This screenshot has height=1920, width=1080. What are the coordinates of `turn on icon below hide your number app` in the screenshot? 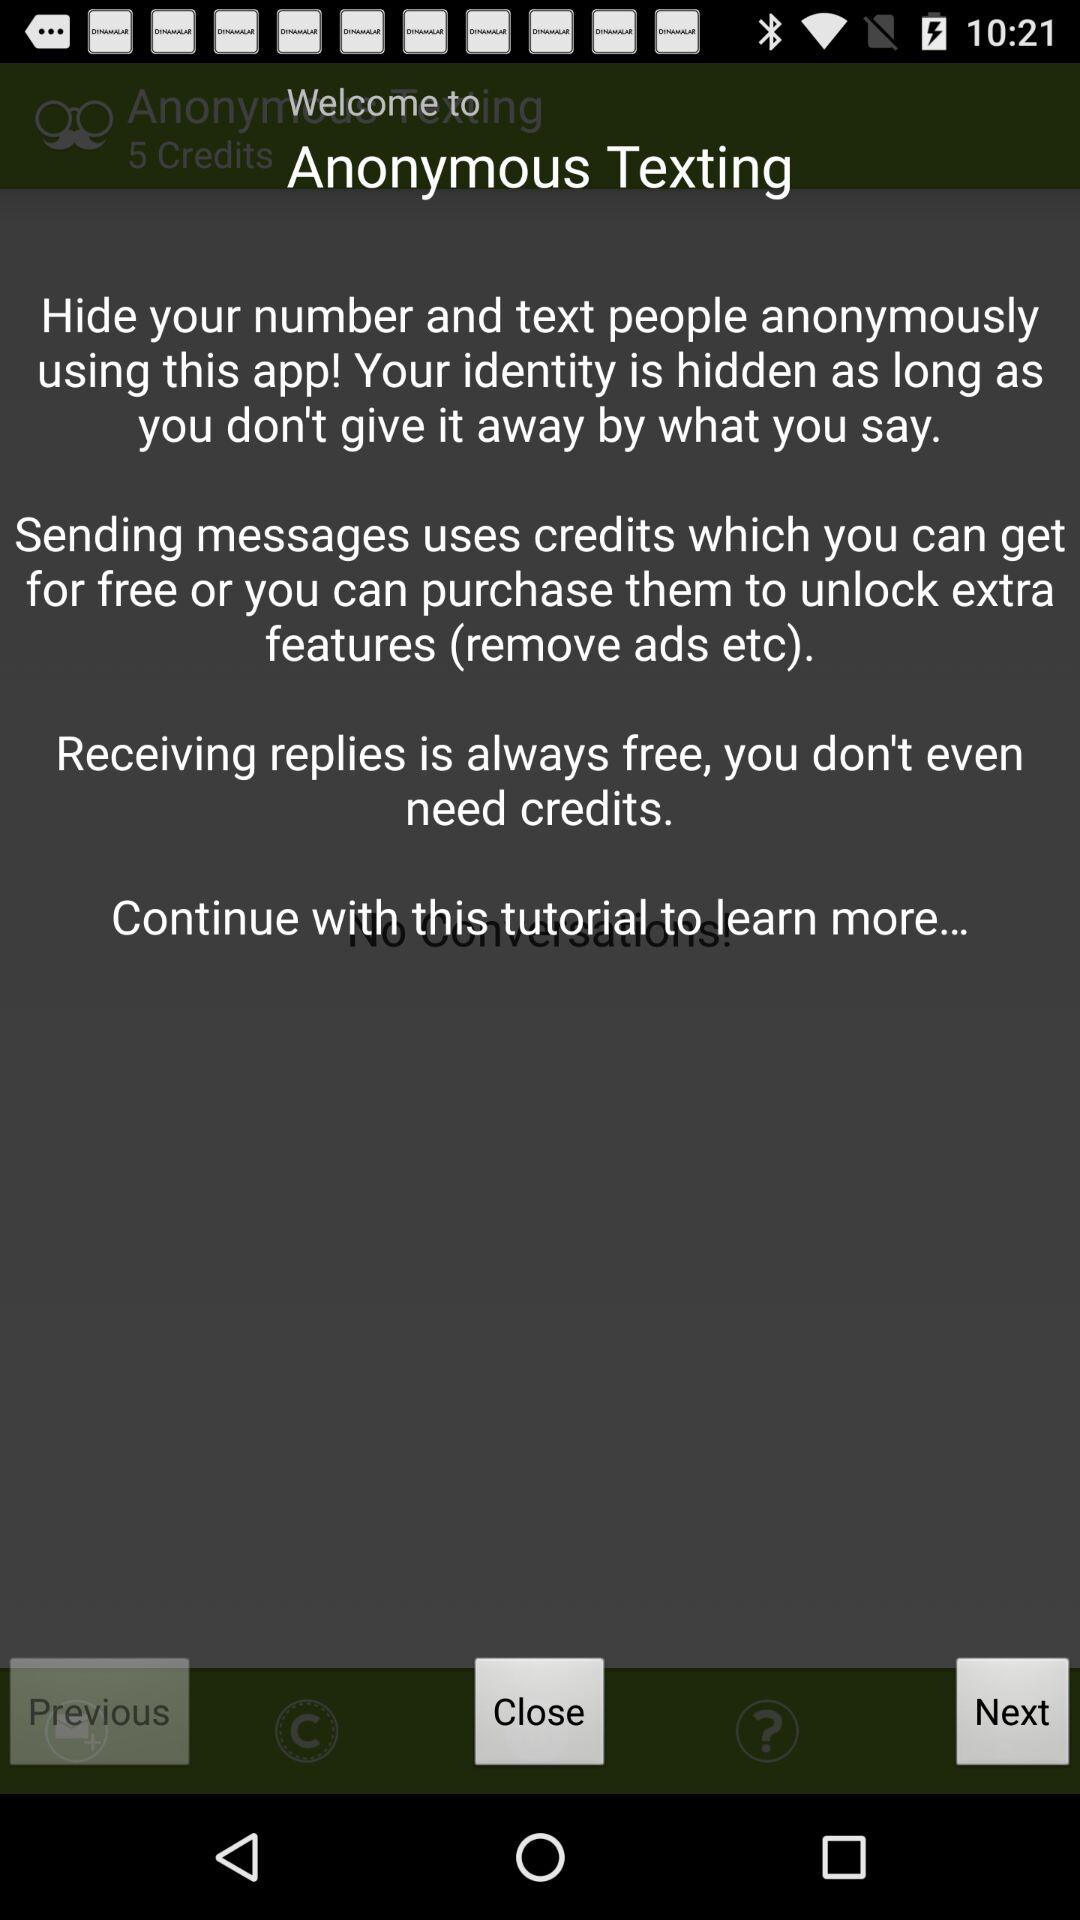 It's located at (100, 1717).